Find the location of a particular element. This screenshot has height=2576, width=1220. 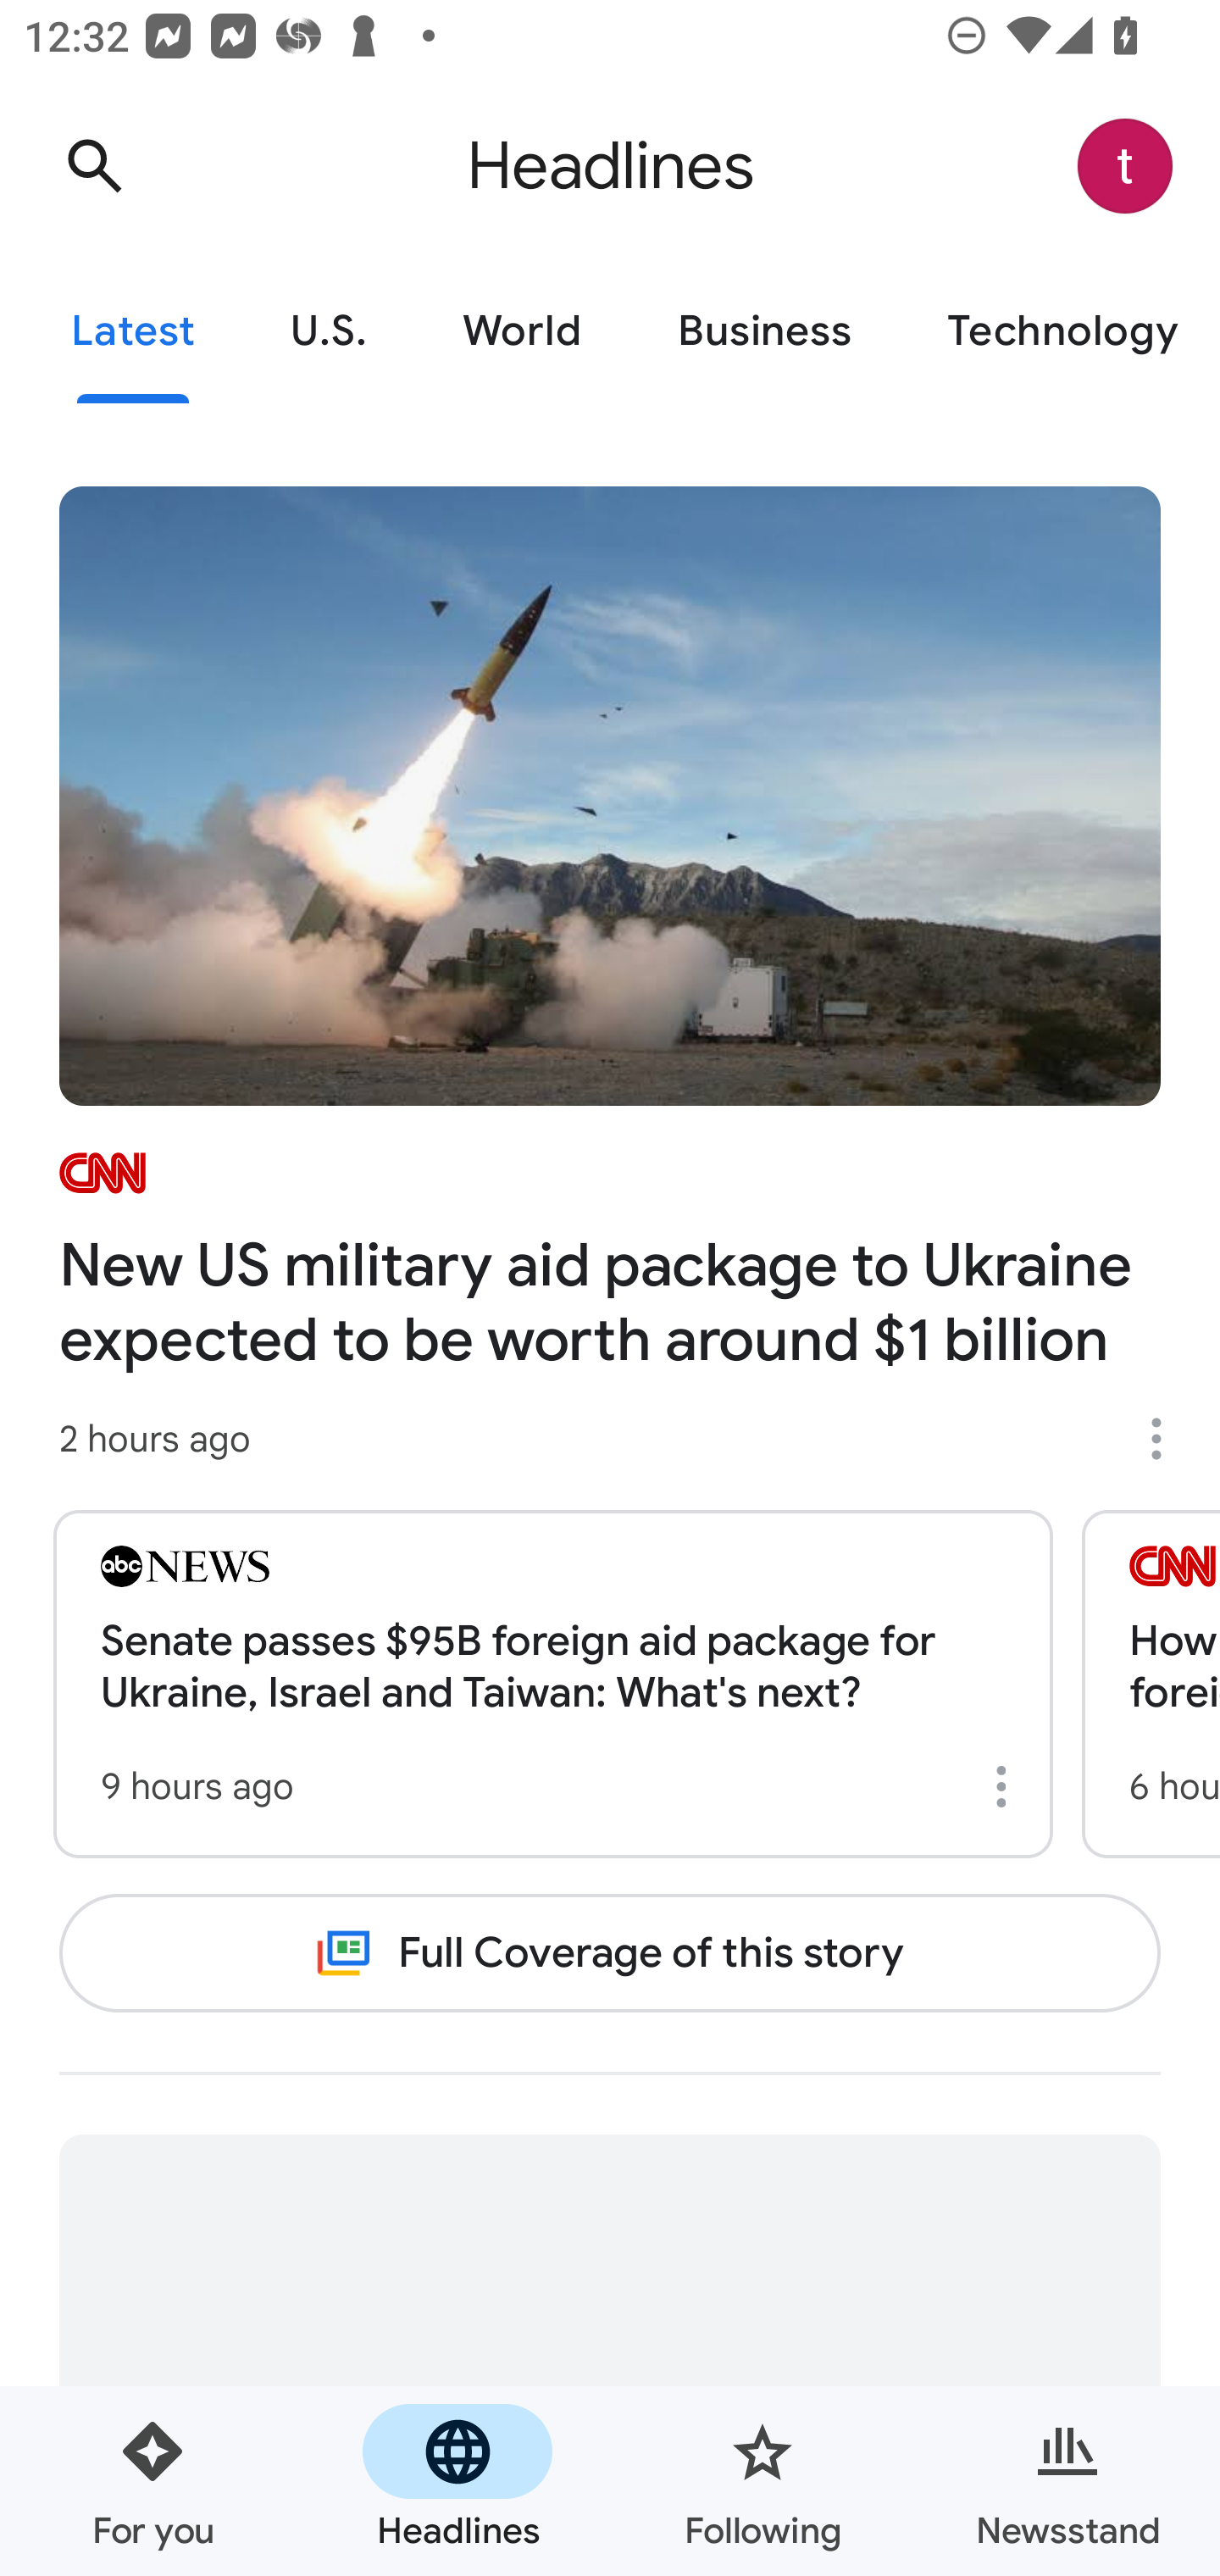

U.S. is located at coordinates (329, 332).